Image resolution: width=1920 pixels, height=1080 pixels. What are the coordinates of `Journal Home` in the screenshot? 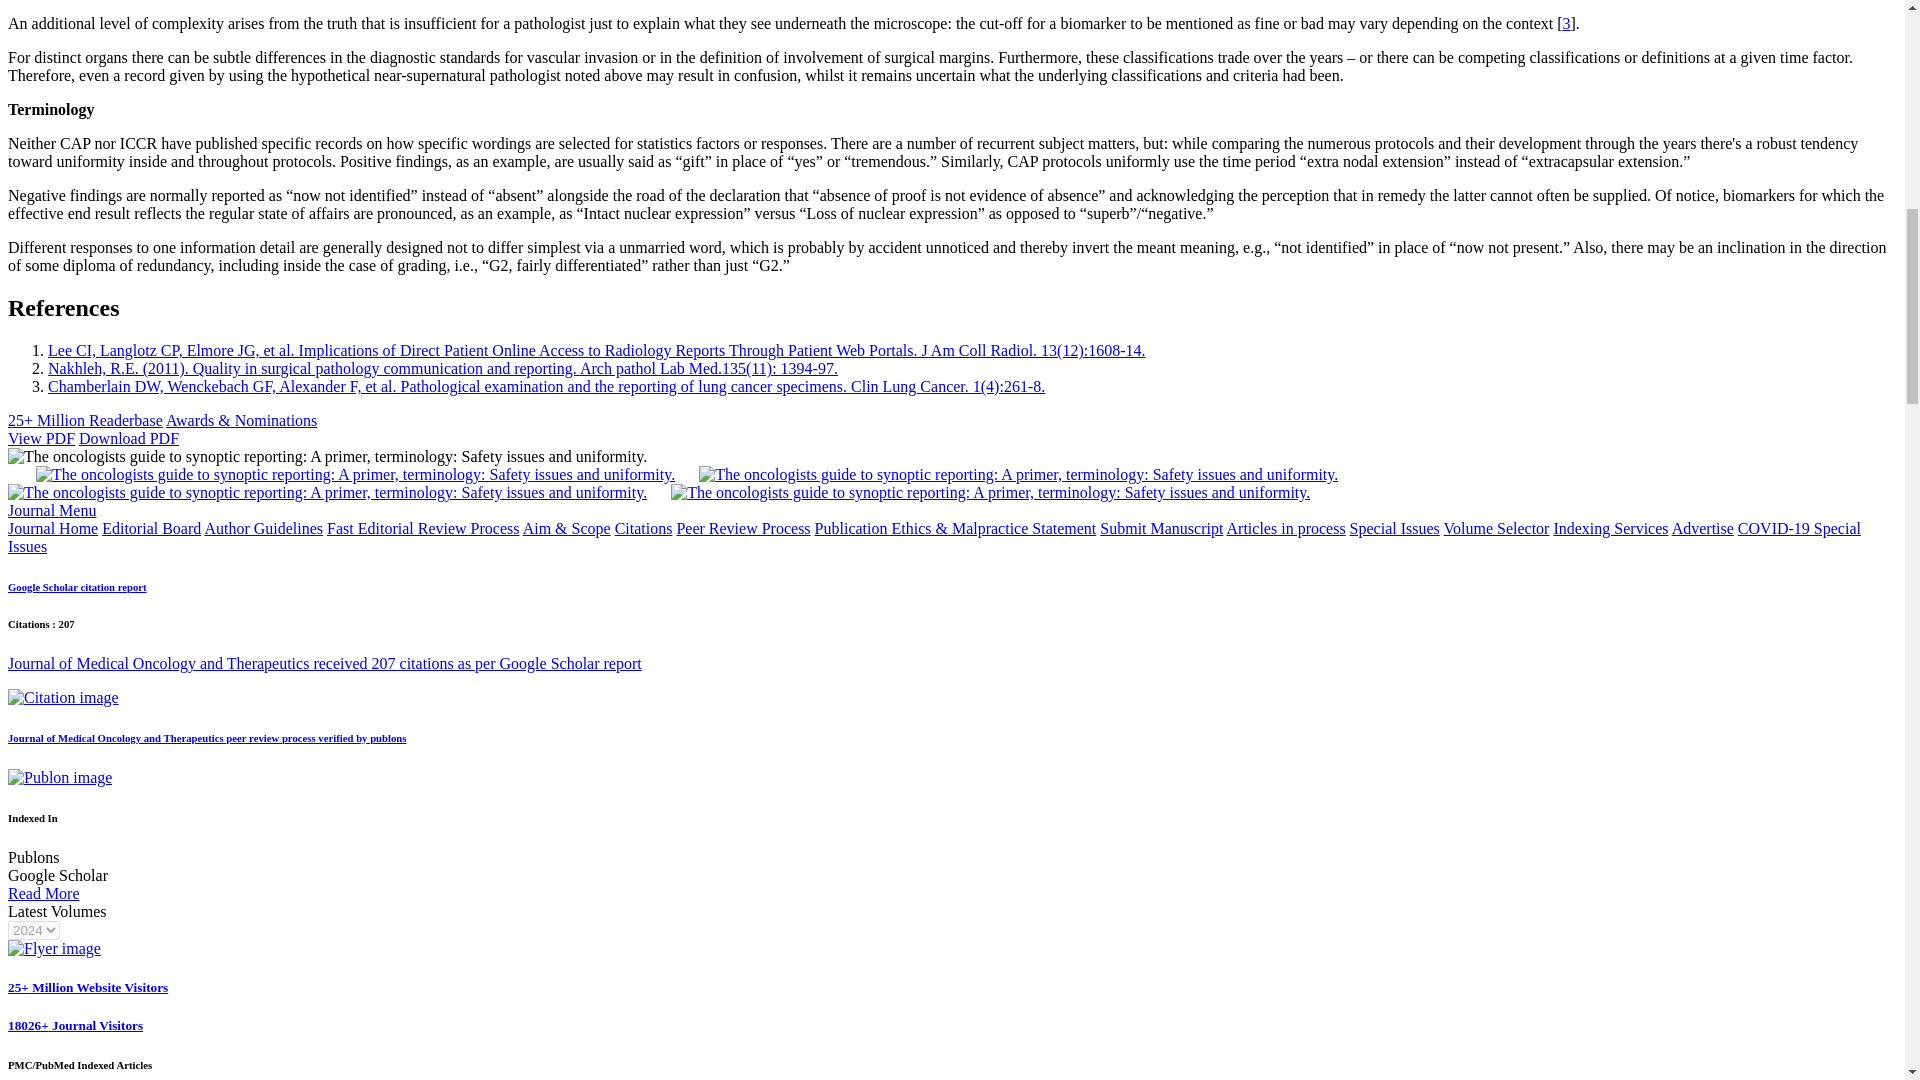 It's located at (52, 528).